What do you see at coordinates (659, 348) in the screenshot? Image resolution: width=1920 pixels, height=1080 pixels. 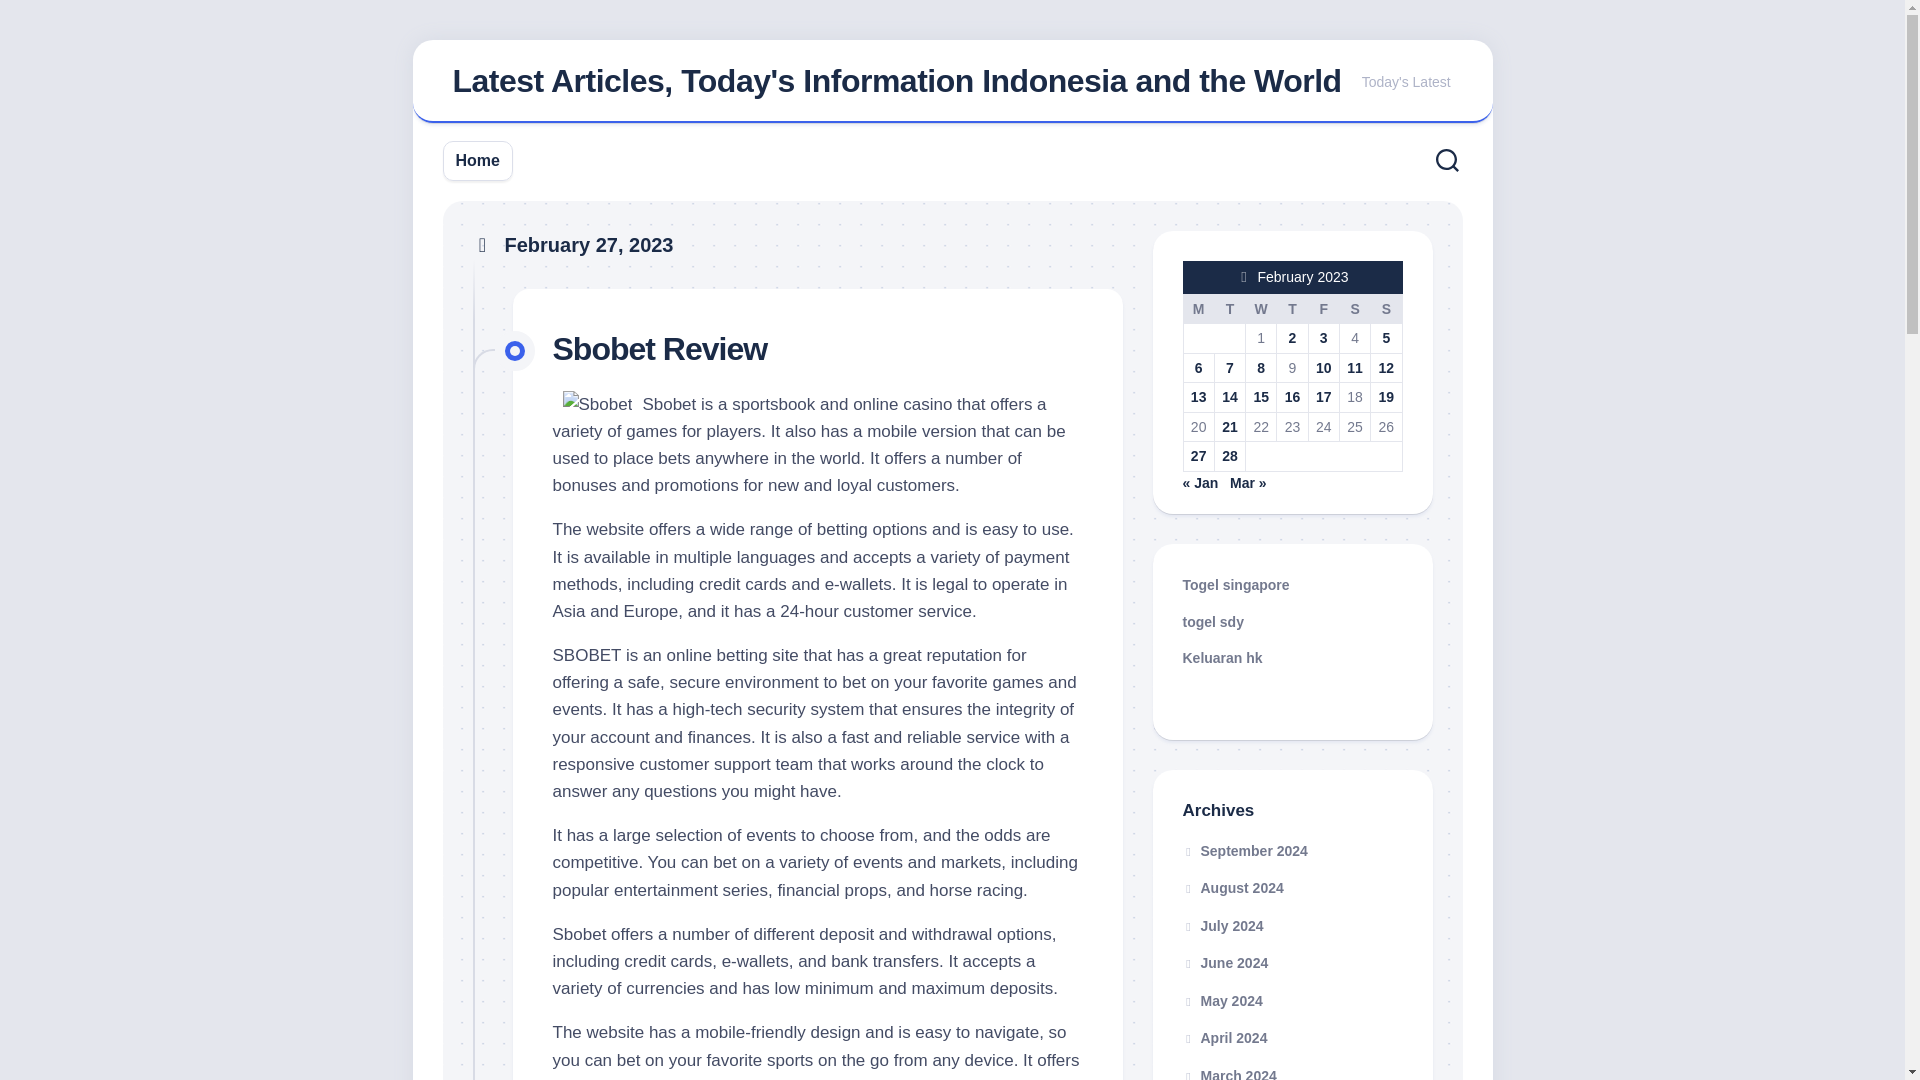 I see `Sbobet Review` at bounding box center [659, 348].